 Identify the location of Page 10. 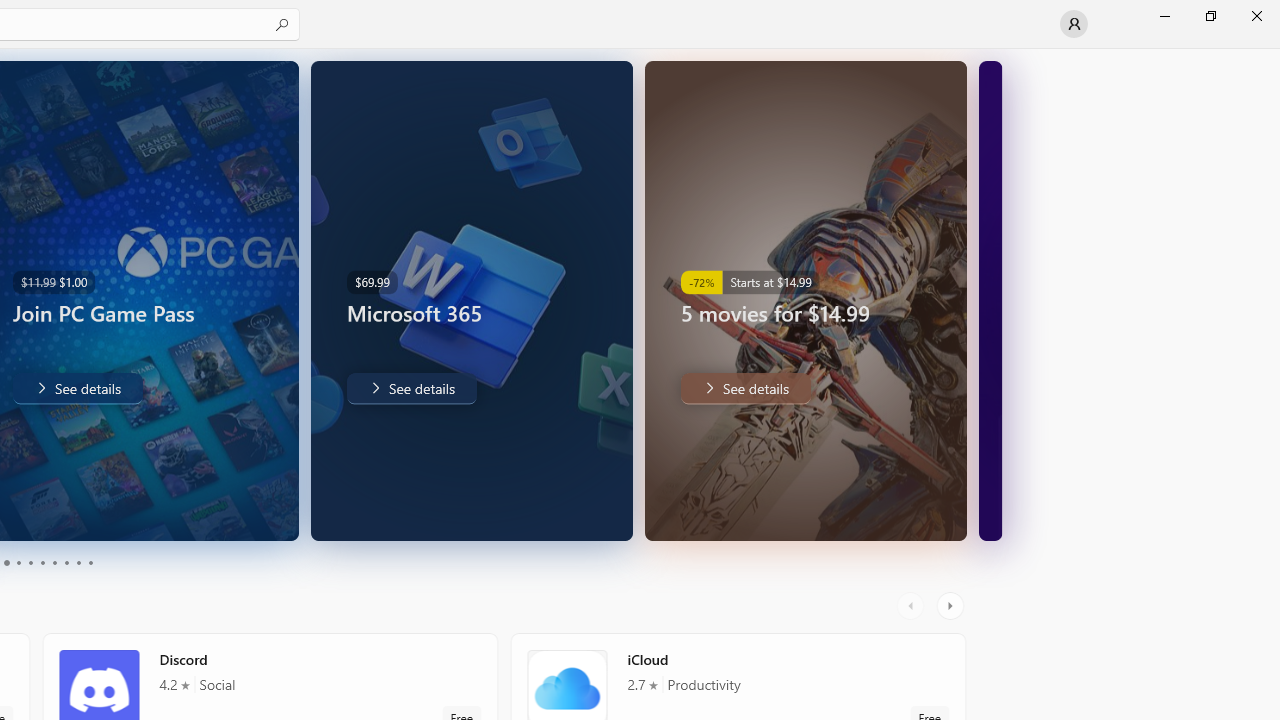
(90, 562).